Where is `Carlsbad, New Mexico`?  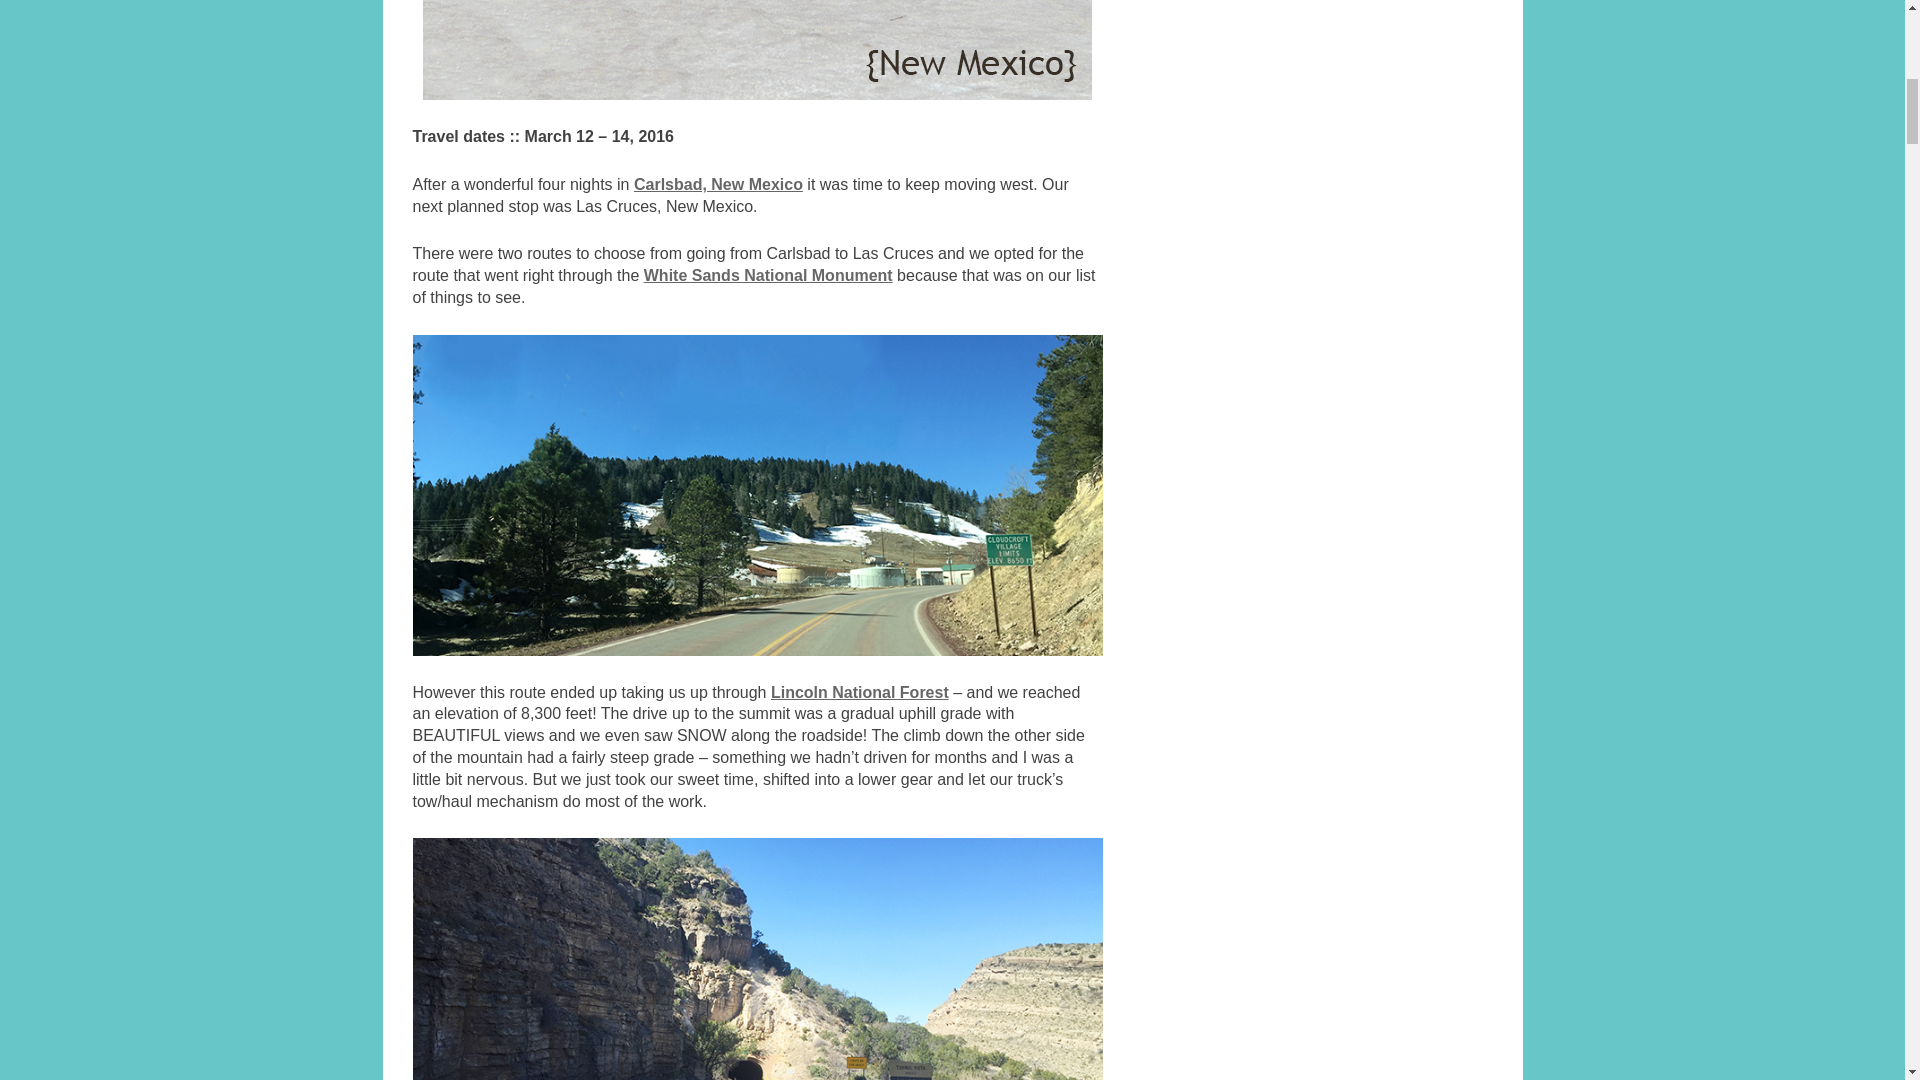 Carlsbad, New Mexico is located at coordinates (718, 184).